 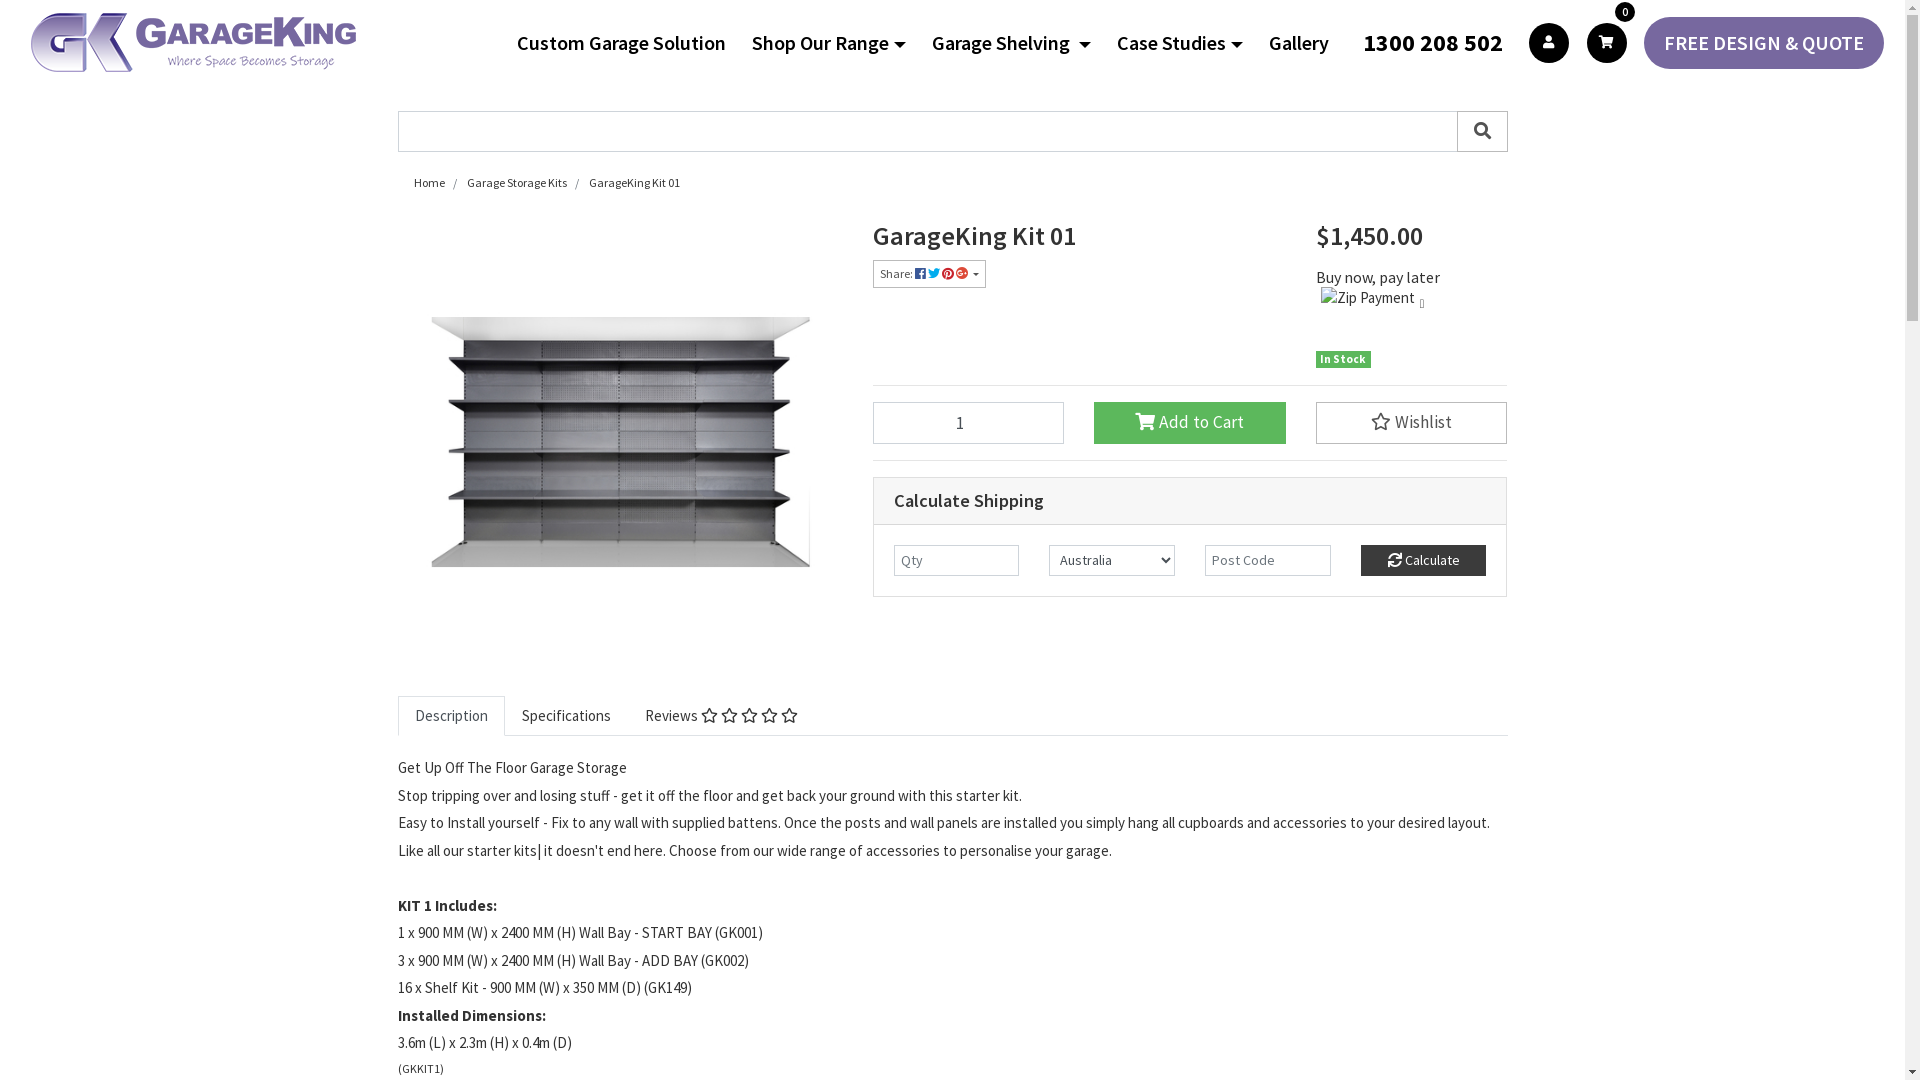 I want to click on 1300 208 502, so click(x=1437, y=42).